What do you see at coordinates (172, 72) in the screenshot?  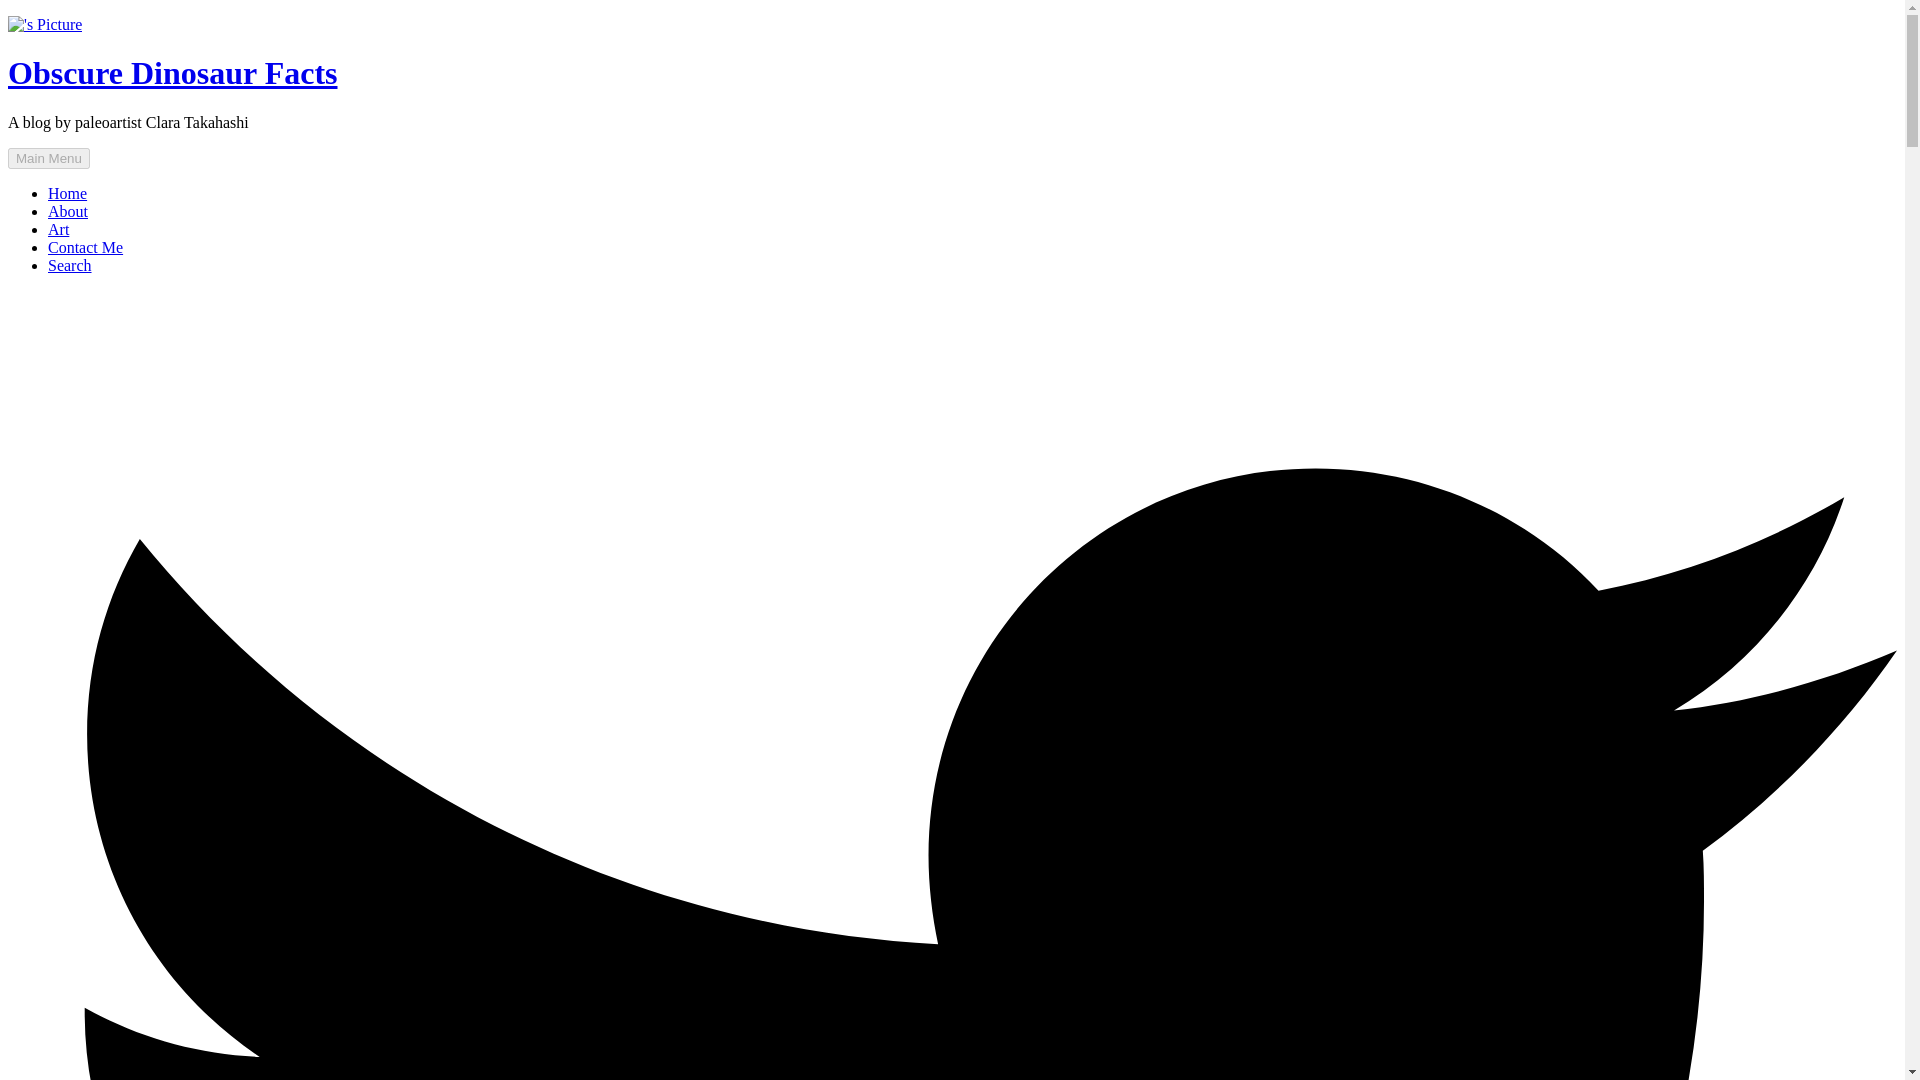 I see `Obscure Dinosaur Facts` at bounding box center [172, 72].